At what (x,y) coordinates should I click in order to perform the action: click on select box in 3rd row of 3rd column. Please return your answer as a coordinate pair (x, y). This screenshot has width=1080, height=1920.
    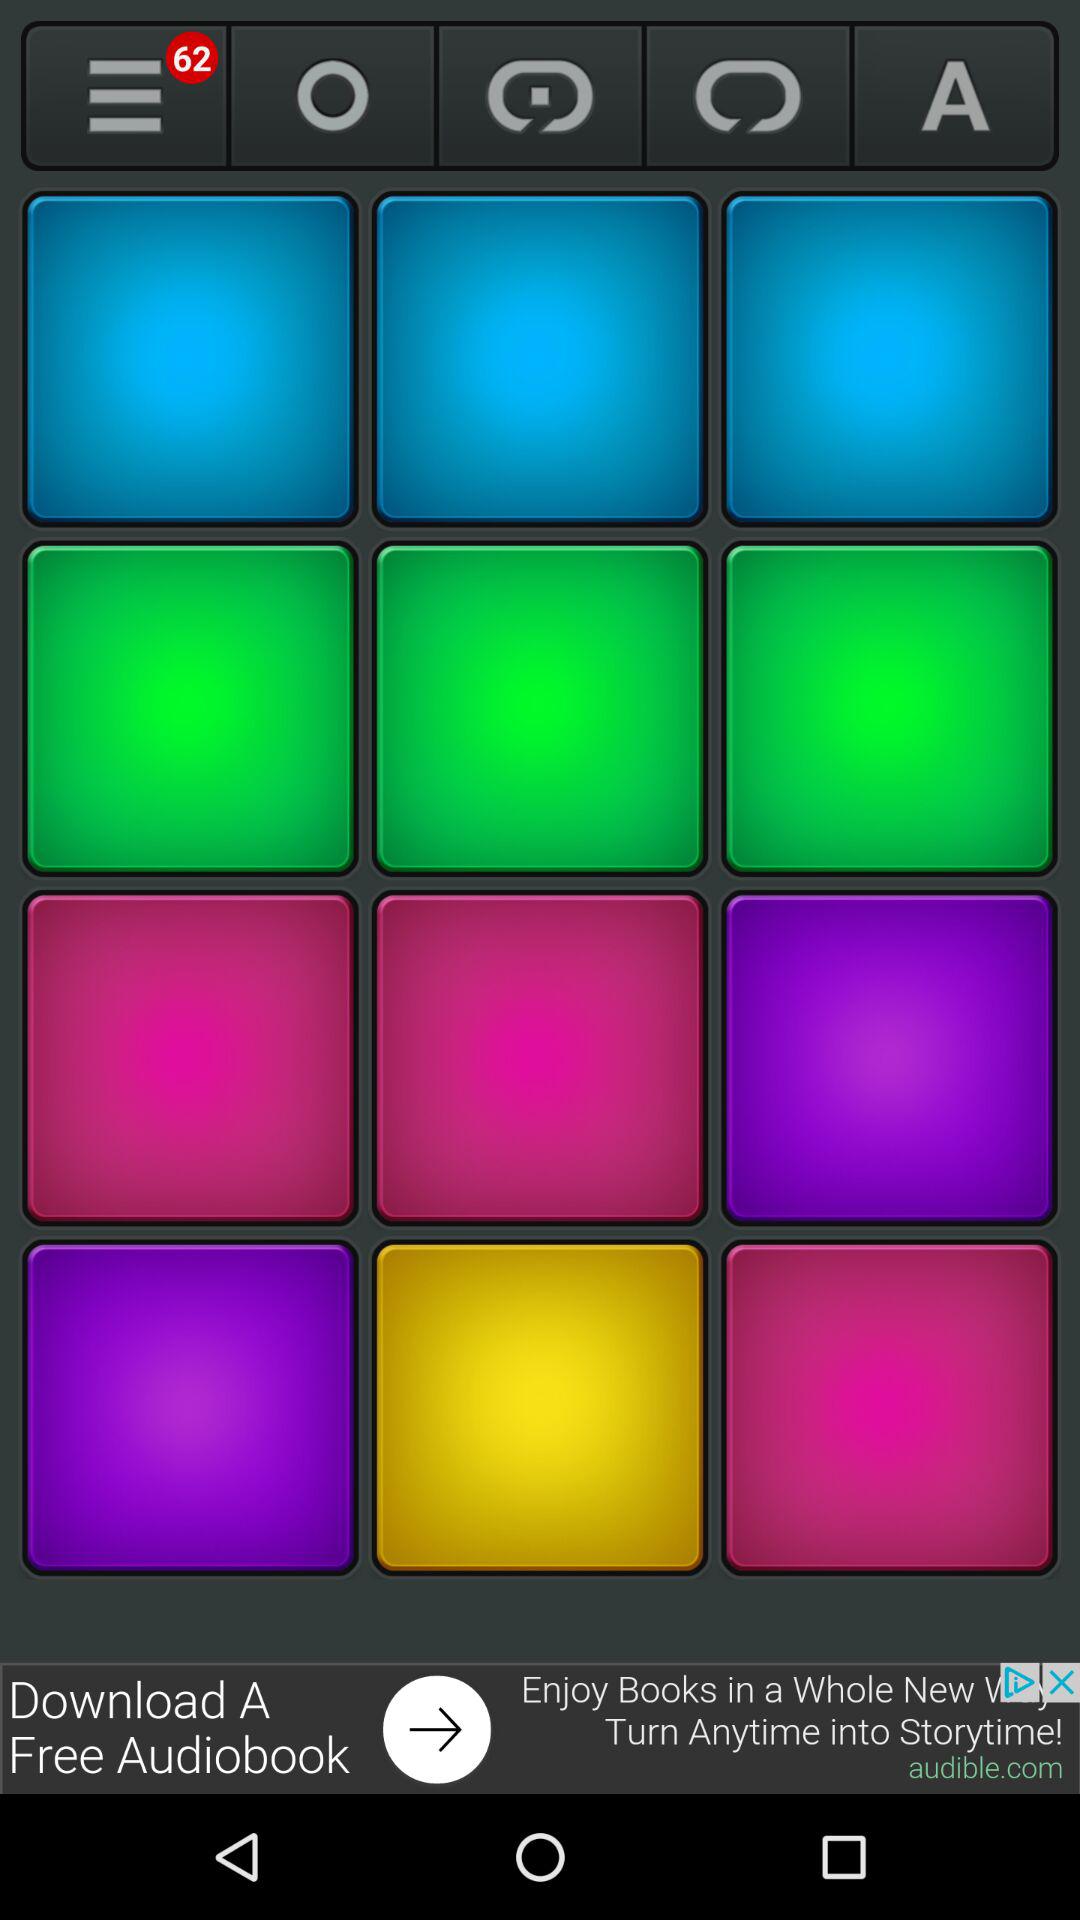
    Looking at the image, I should click on (889, 1058).